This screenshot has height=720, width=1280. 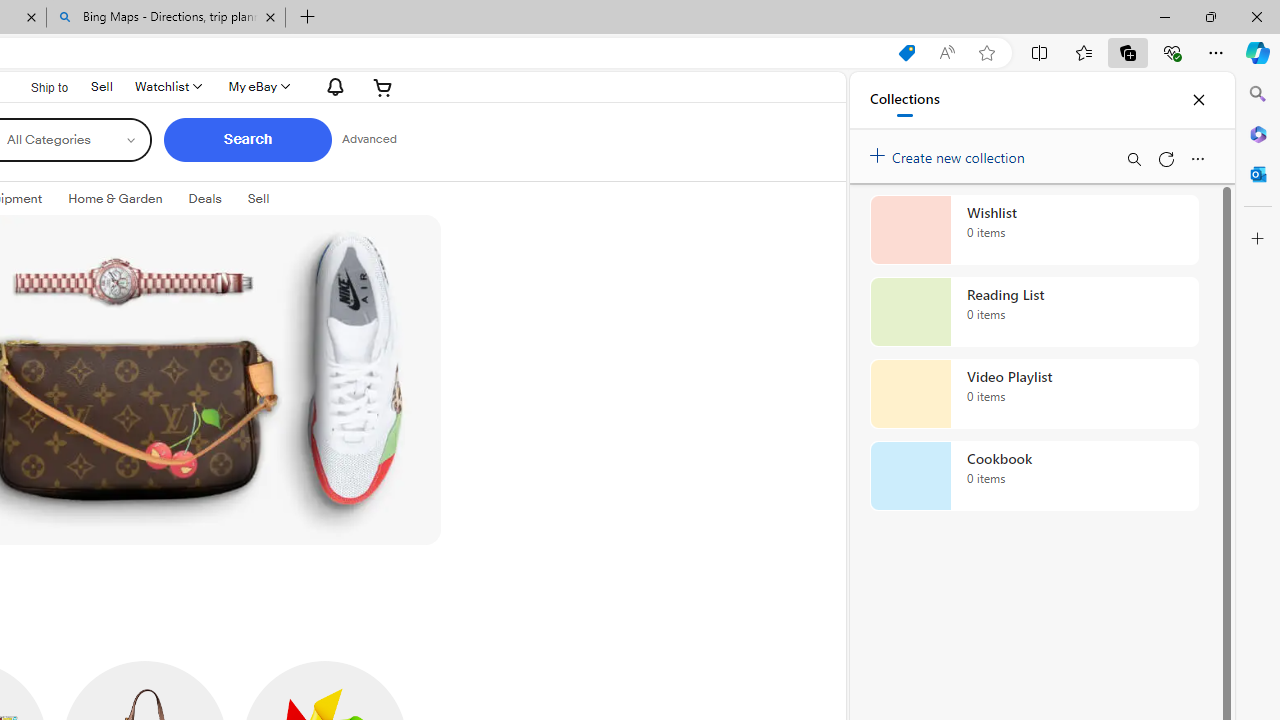 I want to click on WatchlistExpand Watch List, so click(x=167, y=86).